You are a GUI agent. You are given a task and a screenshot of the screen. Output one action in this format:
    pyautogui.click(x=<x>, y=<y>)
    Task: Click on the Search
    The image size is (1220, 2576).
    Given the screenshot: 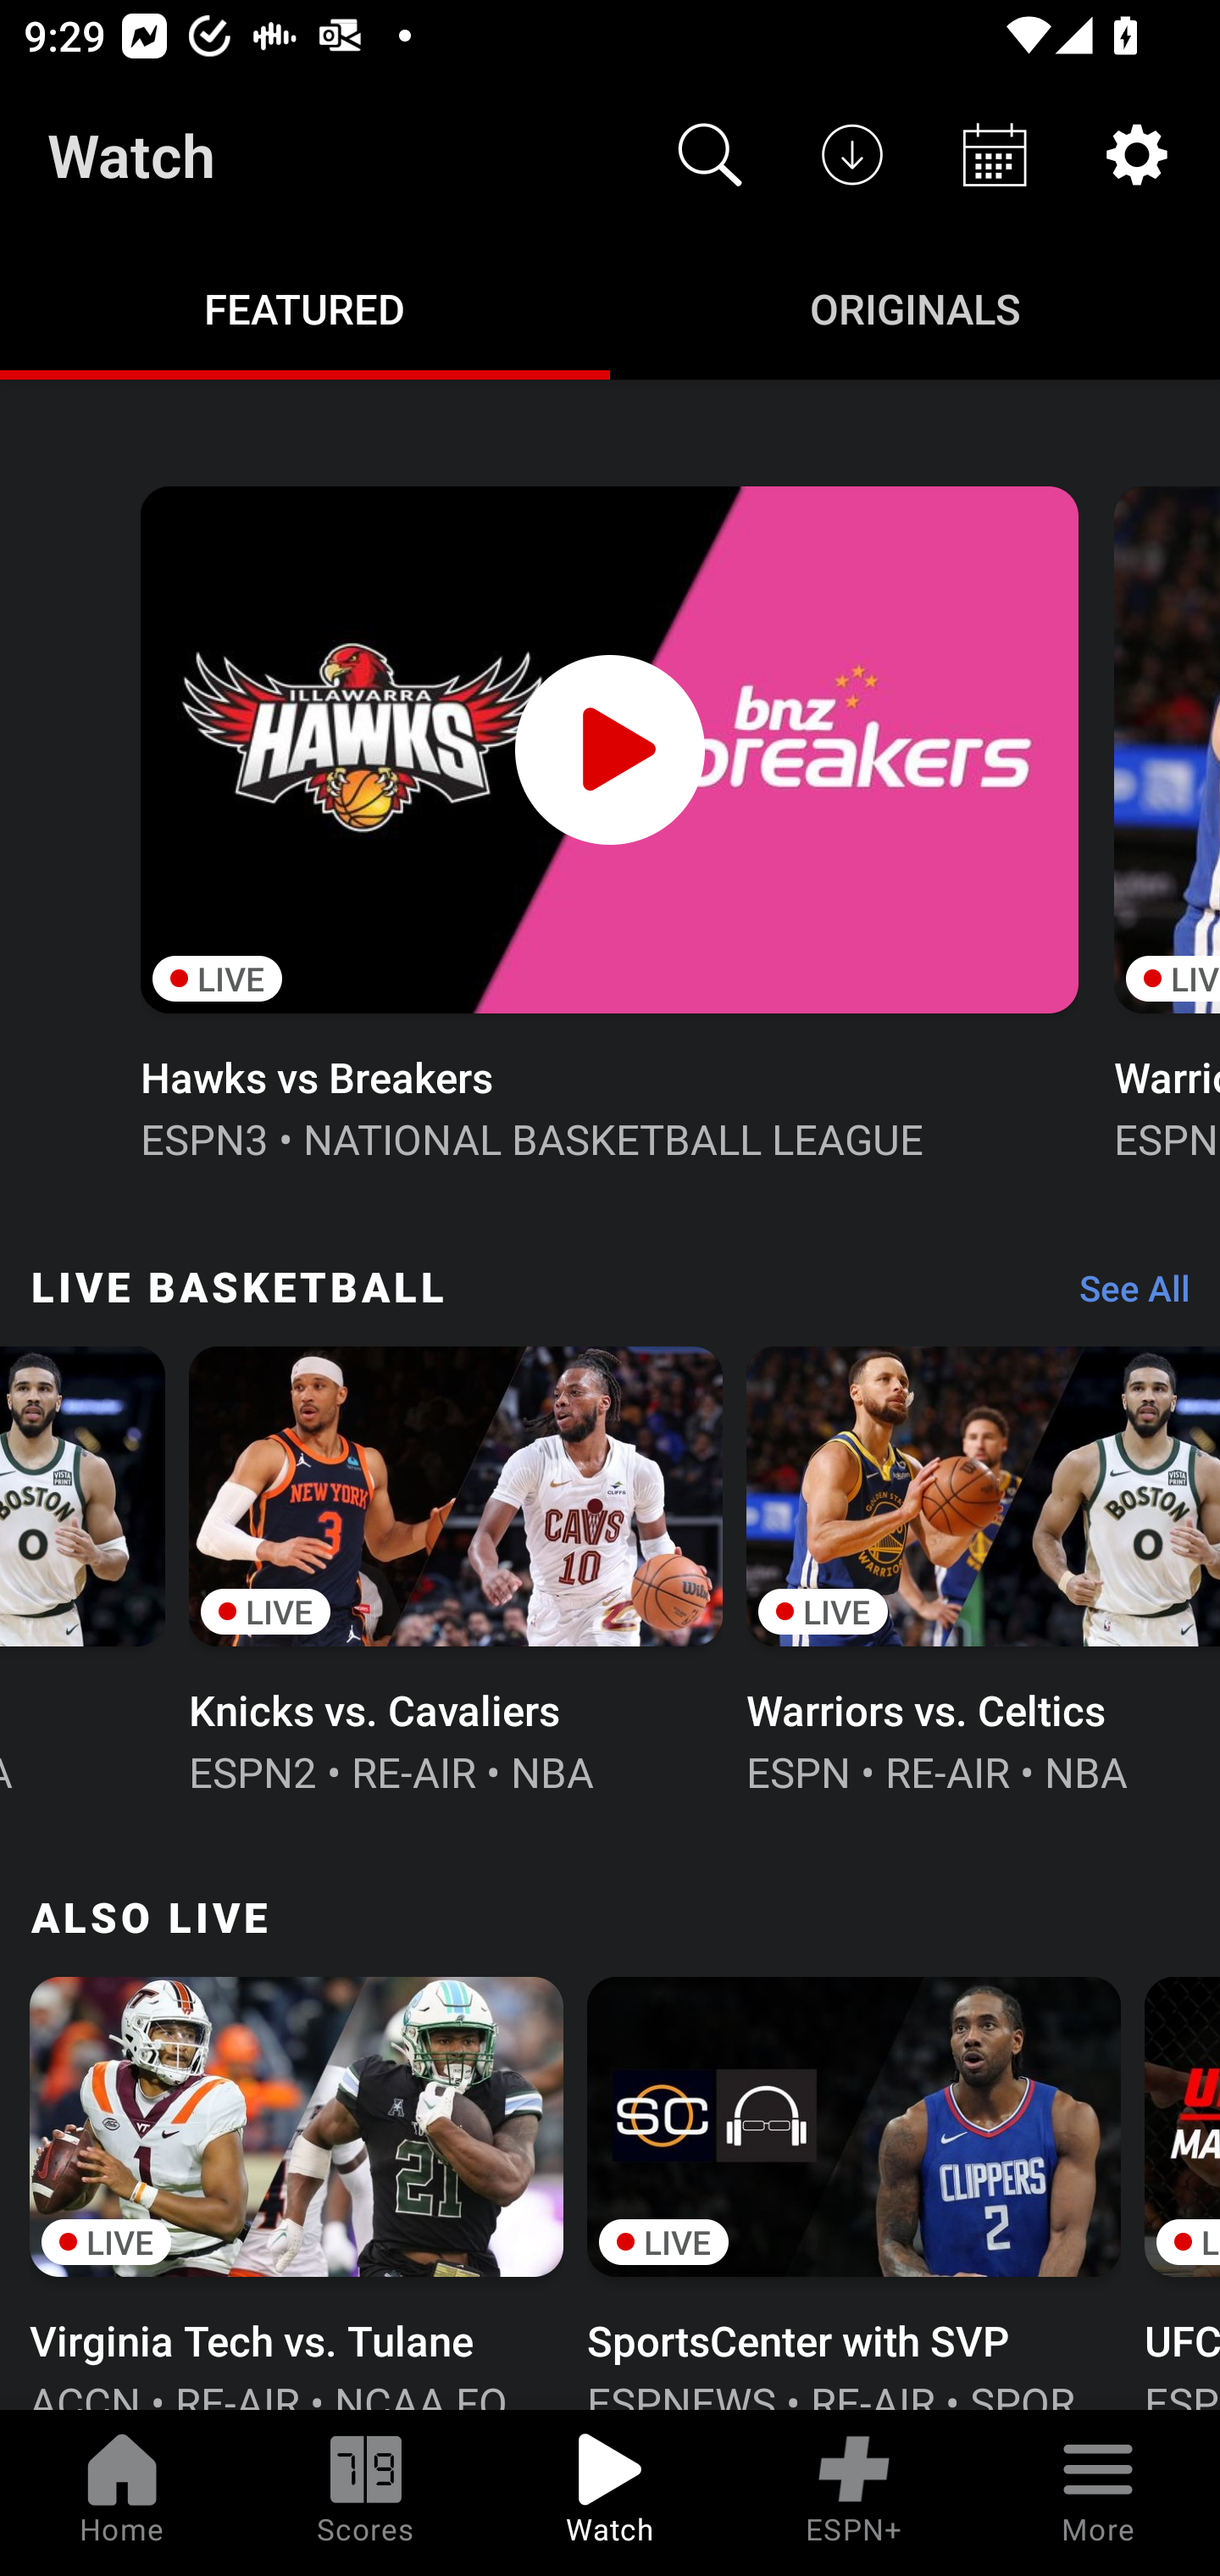 What is the action you would take?
    pyautogui.click(x=710, y=154)
    